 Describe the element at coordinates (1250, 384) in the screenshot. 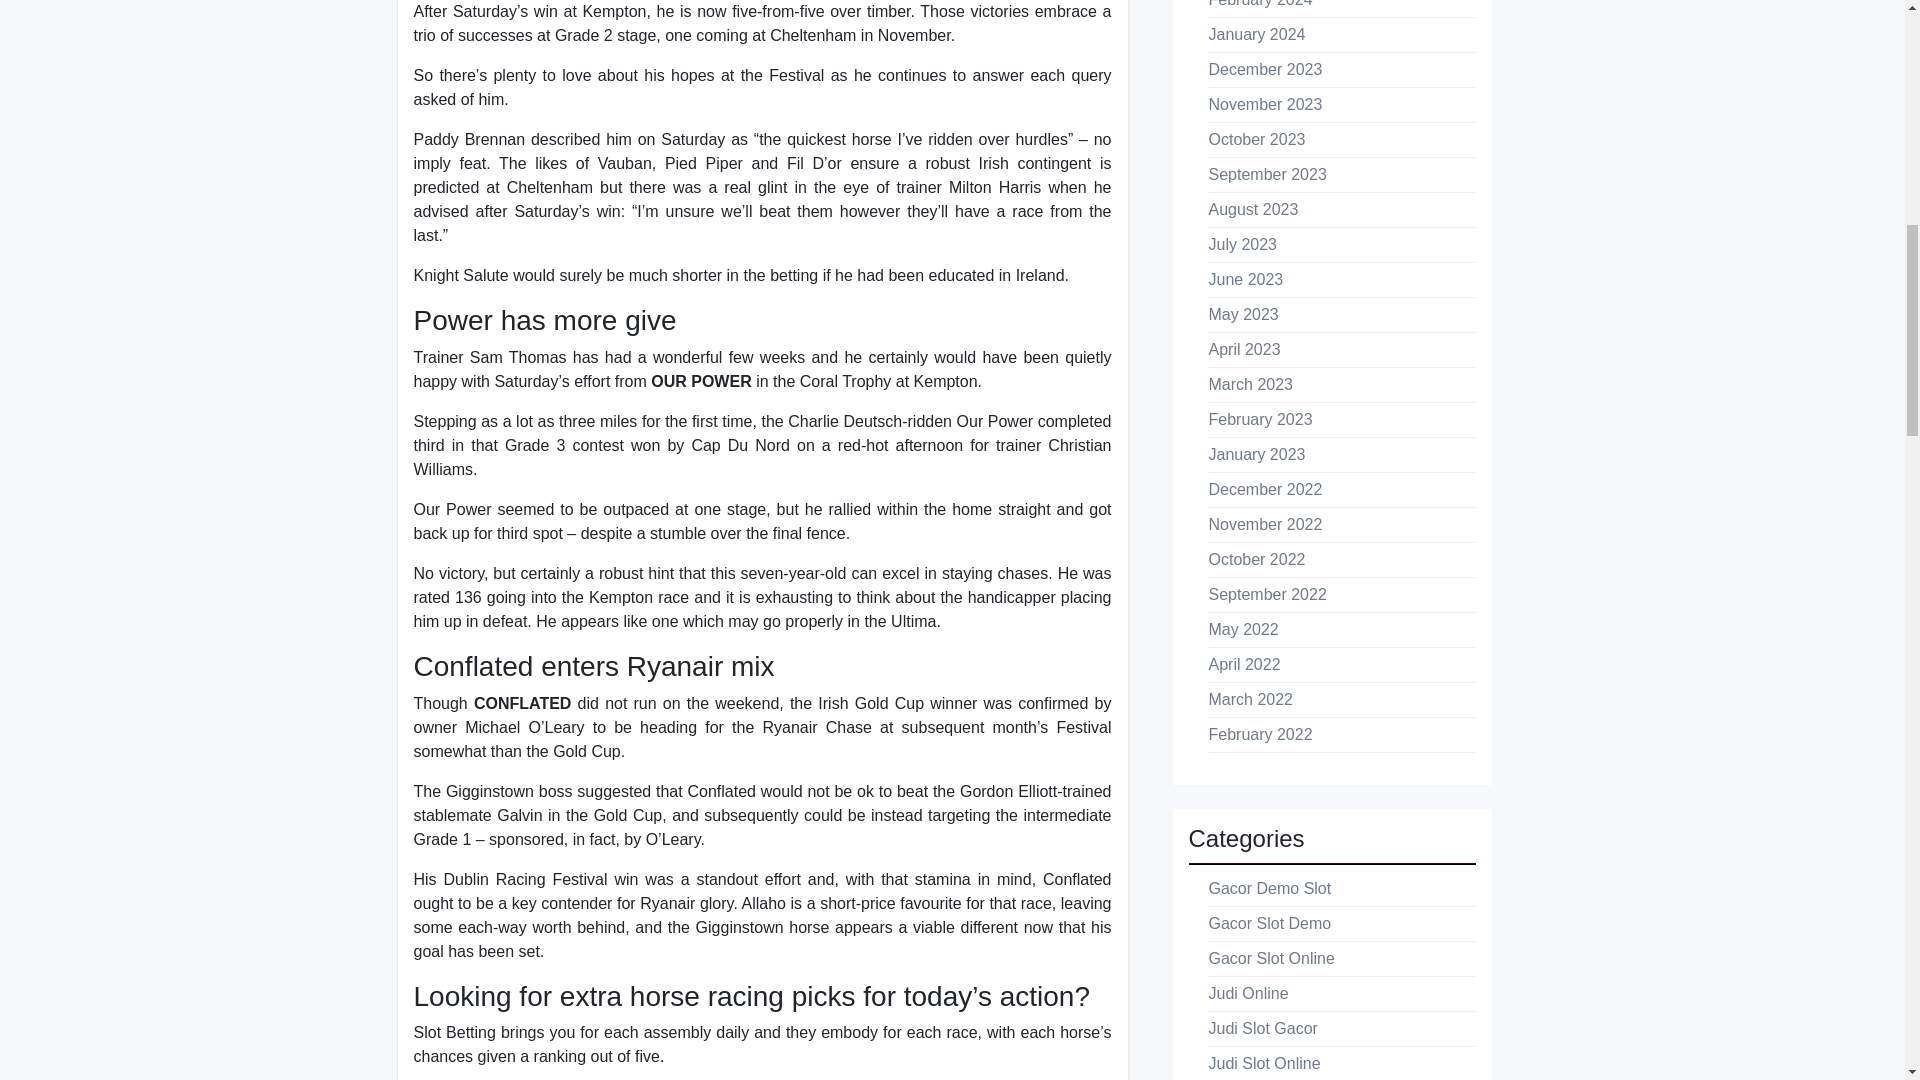

I see `March 2023` at that location.